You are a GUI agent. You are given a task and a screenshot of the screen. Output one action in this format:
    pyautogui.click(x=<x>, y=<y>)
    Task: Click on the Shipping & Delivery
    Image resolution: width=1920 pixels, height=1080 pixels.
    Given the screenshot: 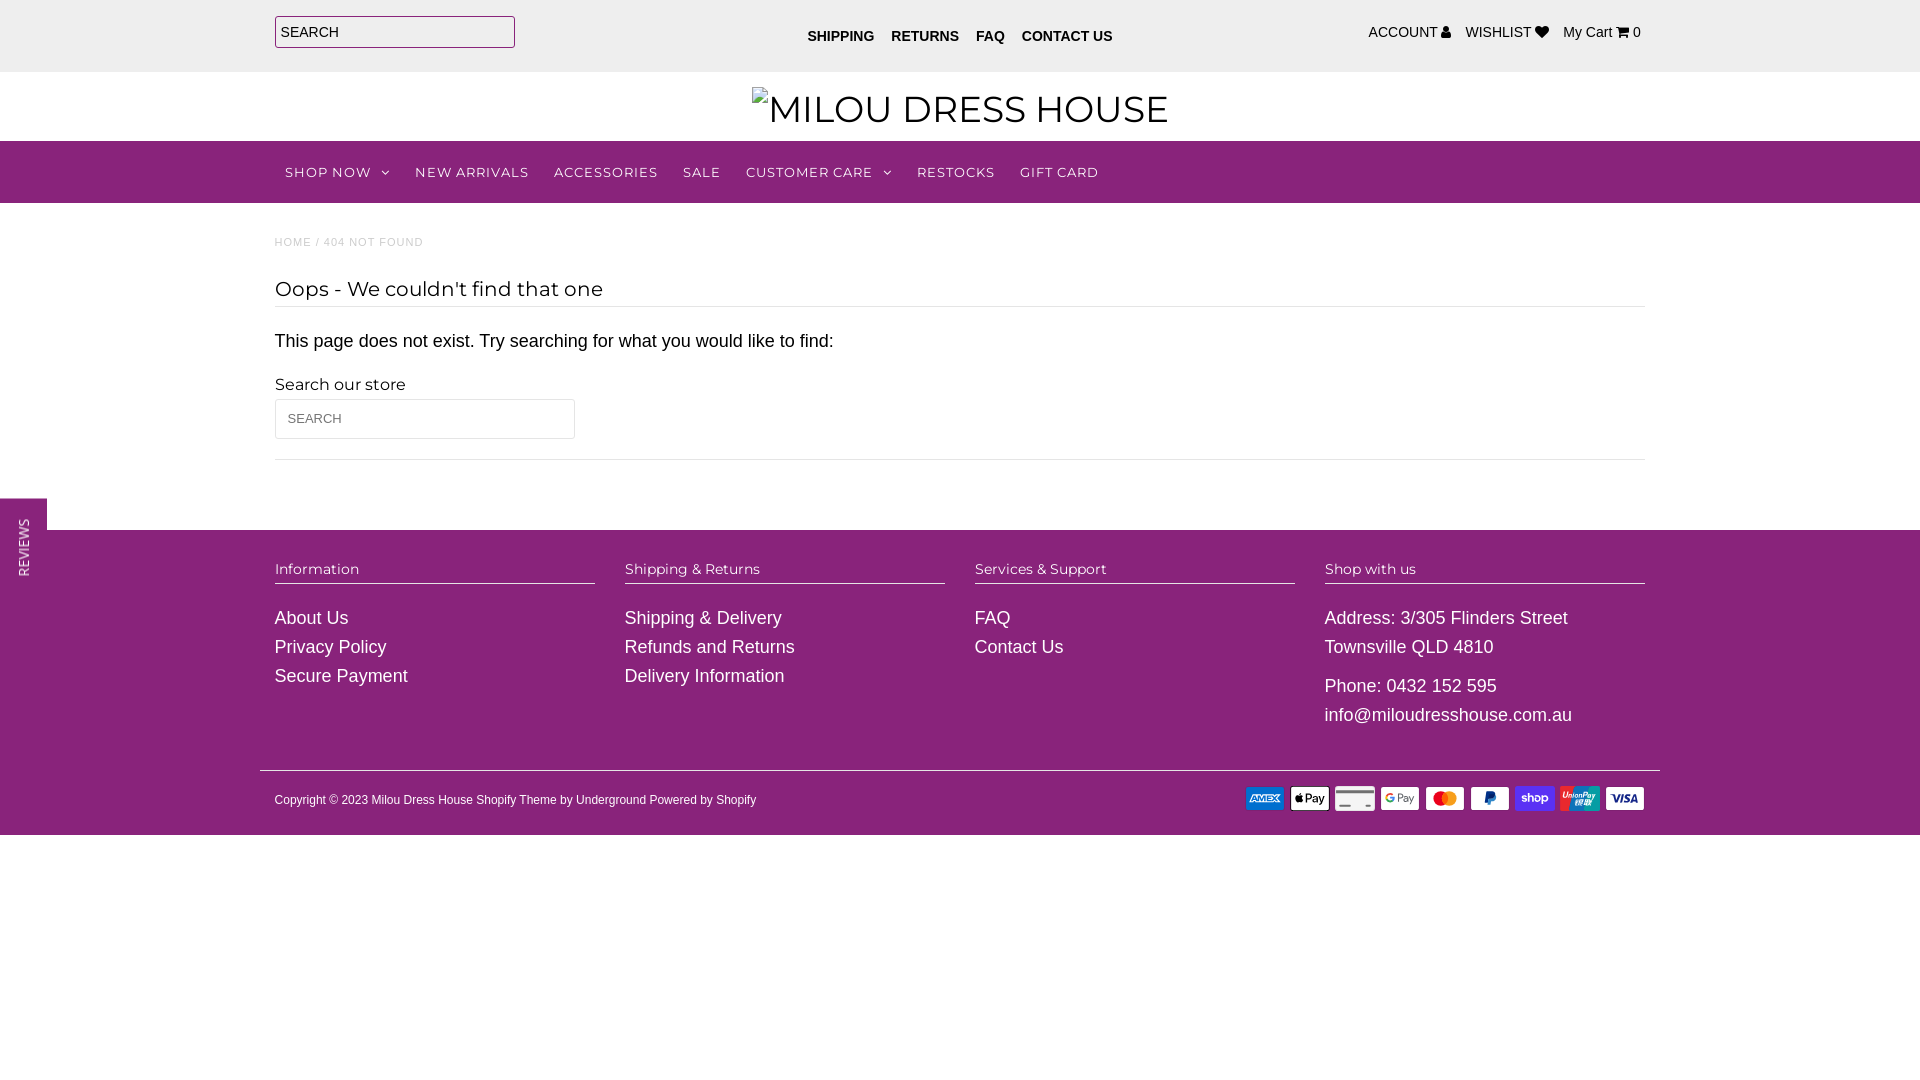 What is the action you would take?
    pyautogui.click(x=704, y=618)
    